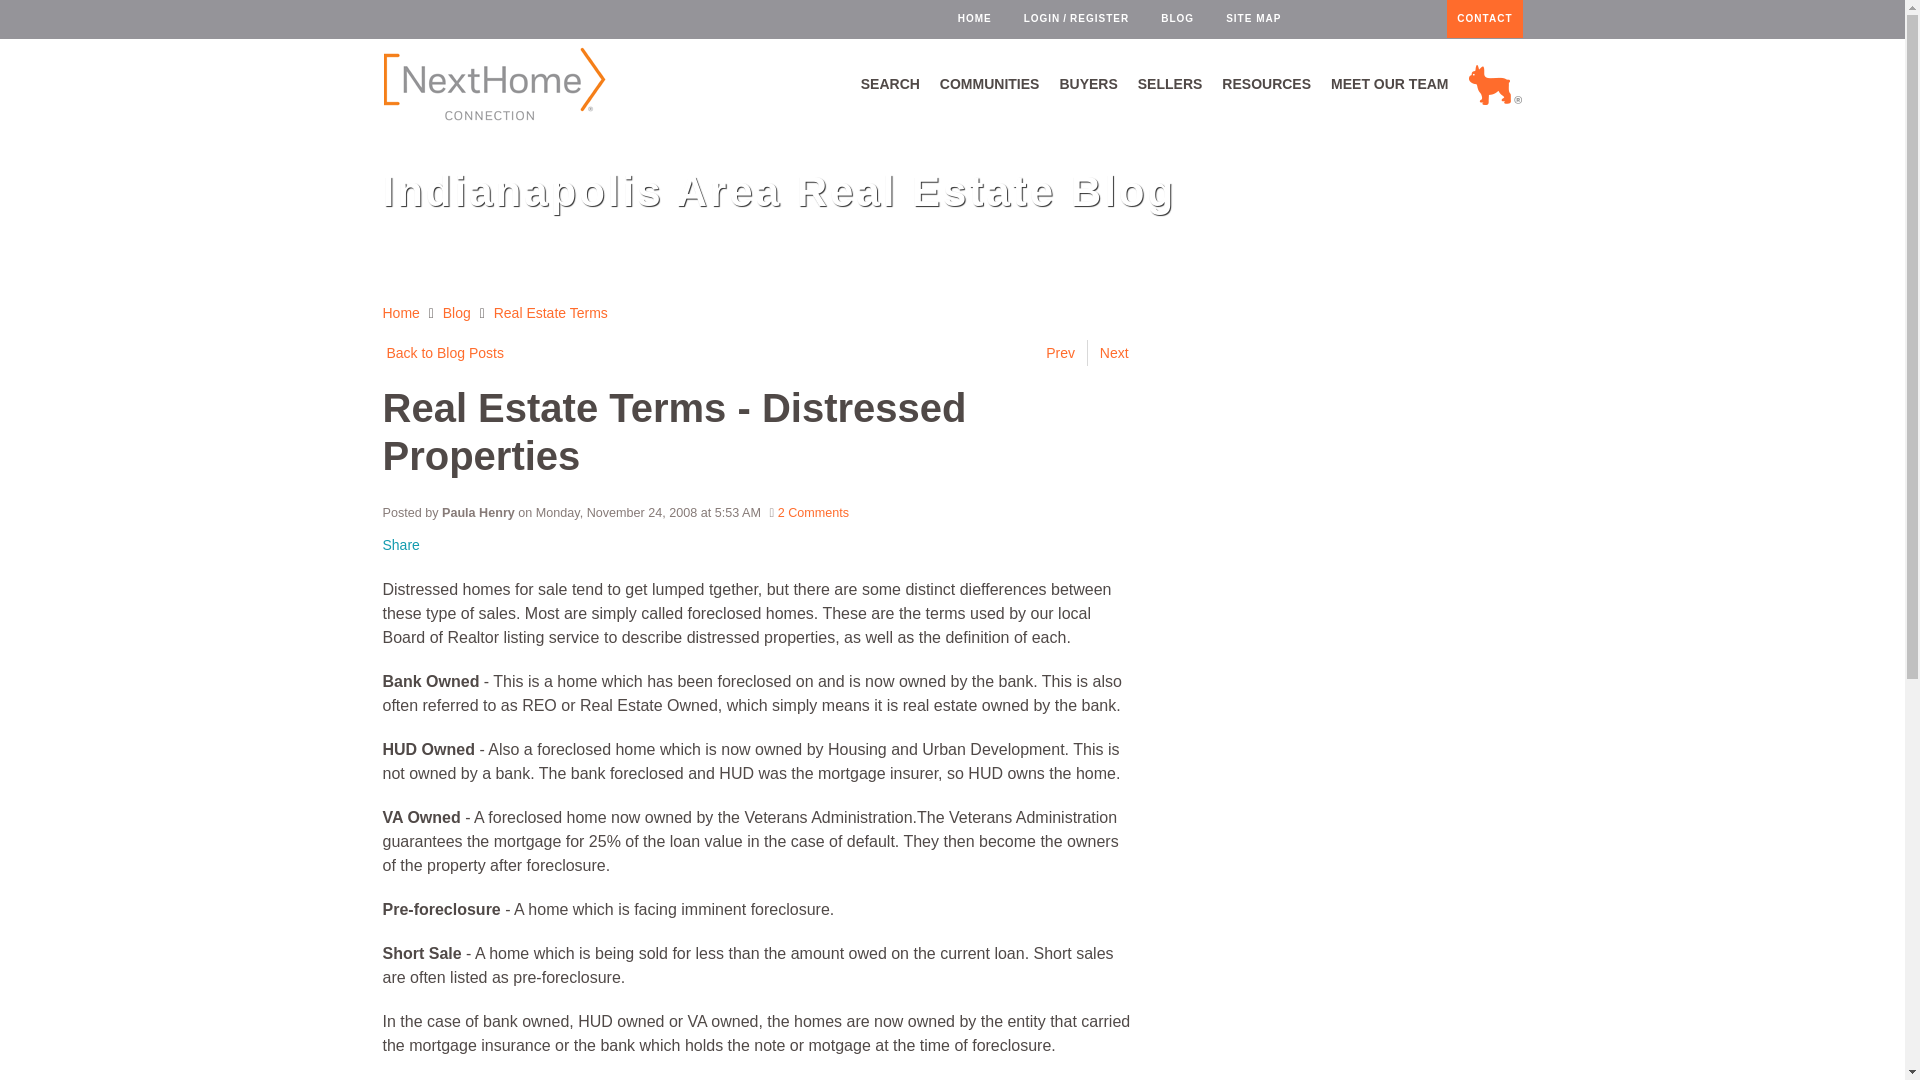 Image resolution: width=1920 pixels, height=1080 pixels. I want to click on HOME, so click(975, 18).